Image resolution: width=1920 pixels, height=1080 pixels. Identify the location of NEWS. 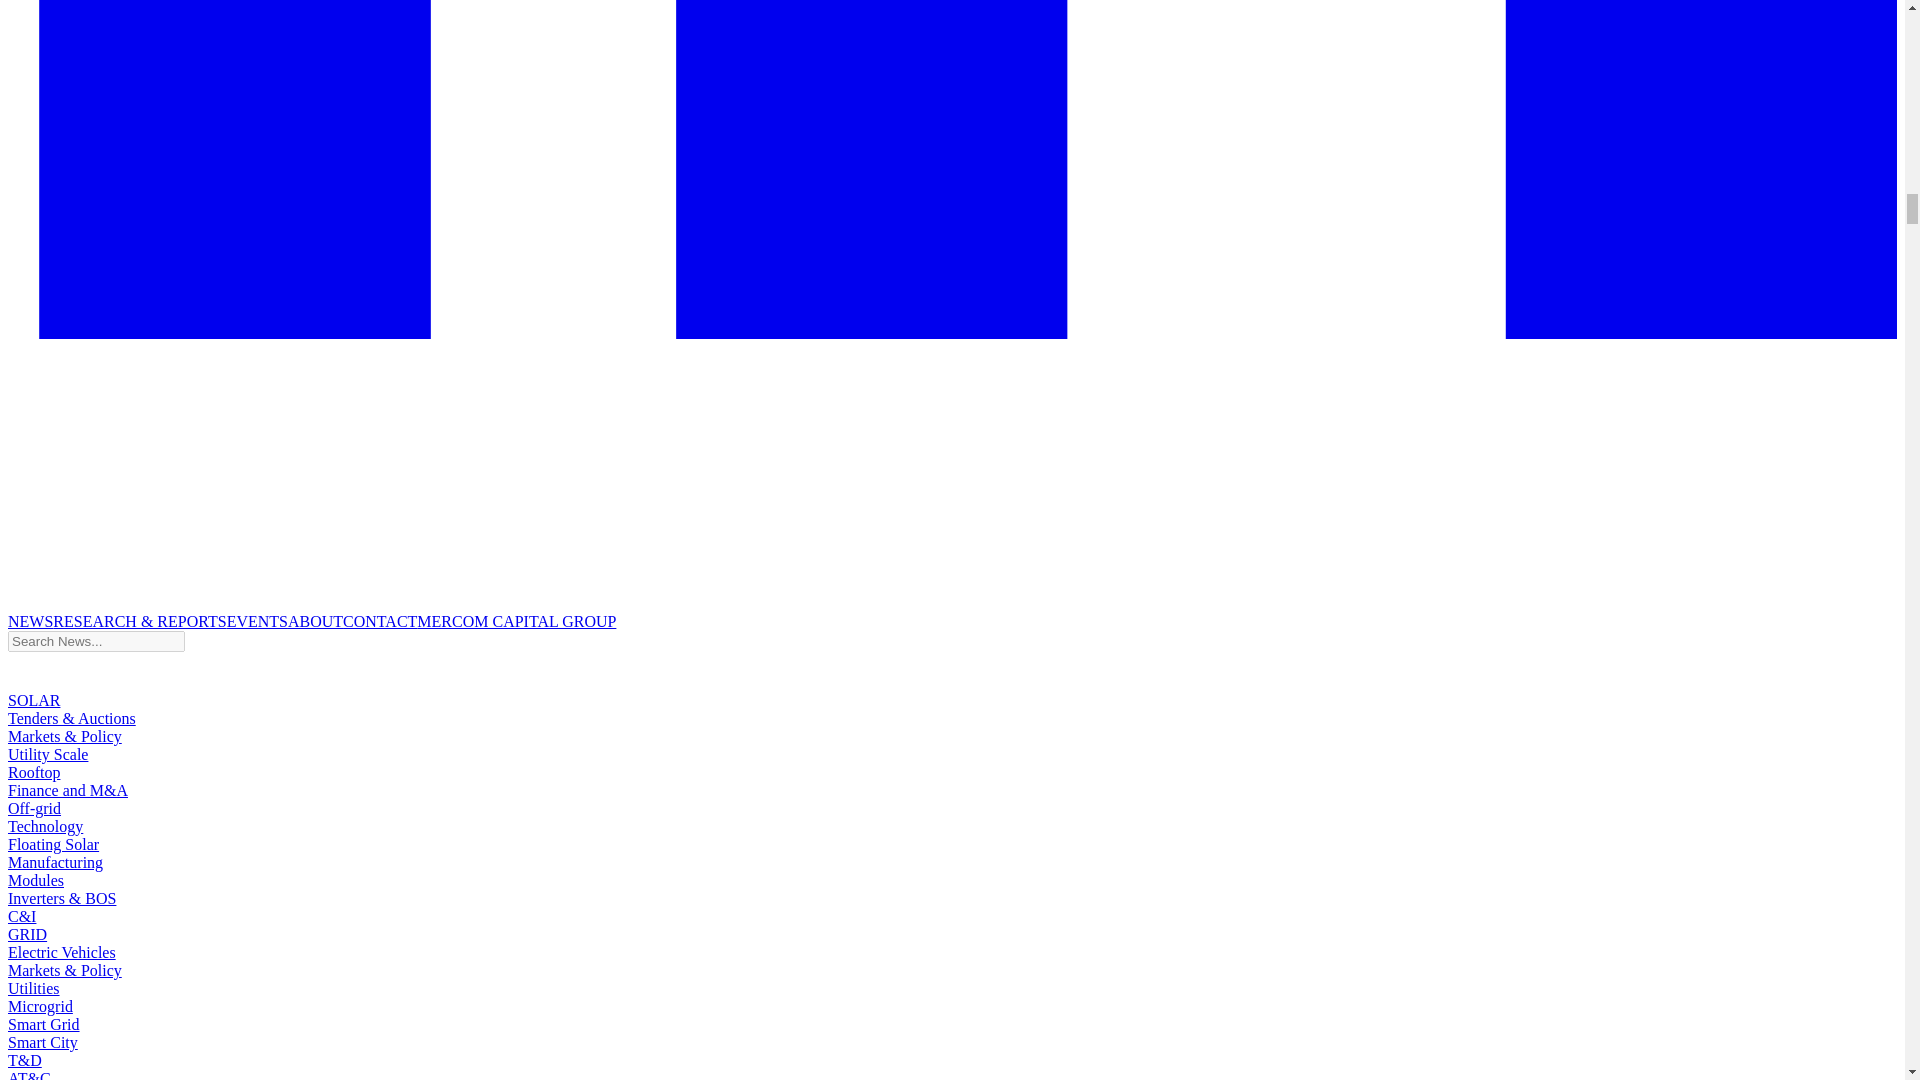
(30, 621).